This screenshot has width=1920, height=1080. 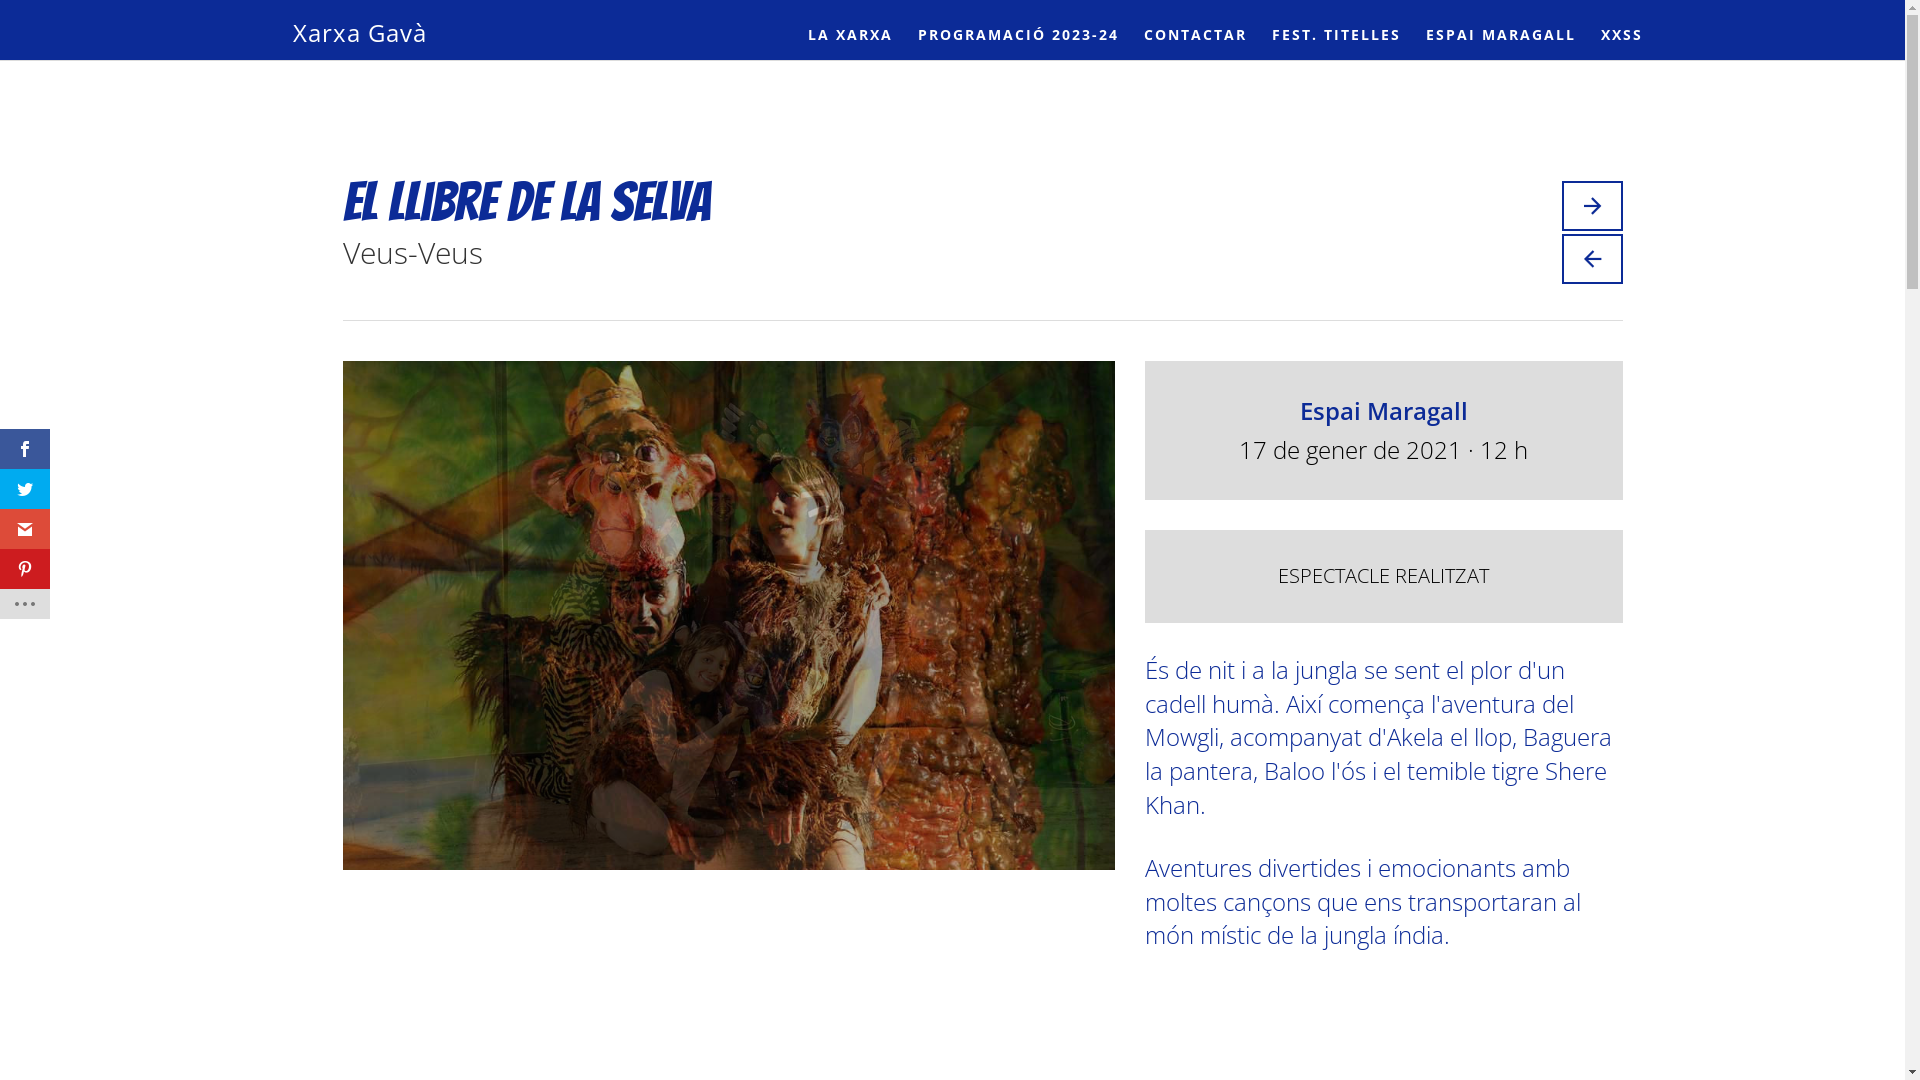 I want to click on SOPA DE PEDRES, so click(x=1592, y=259).